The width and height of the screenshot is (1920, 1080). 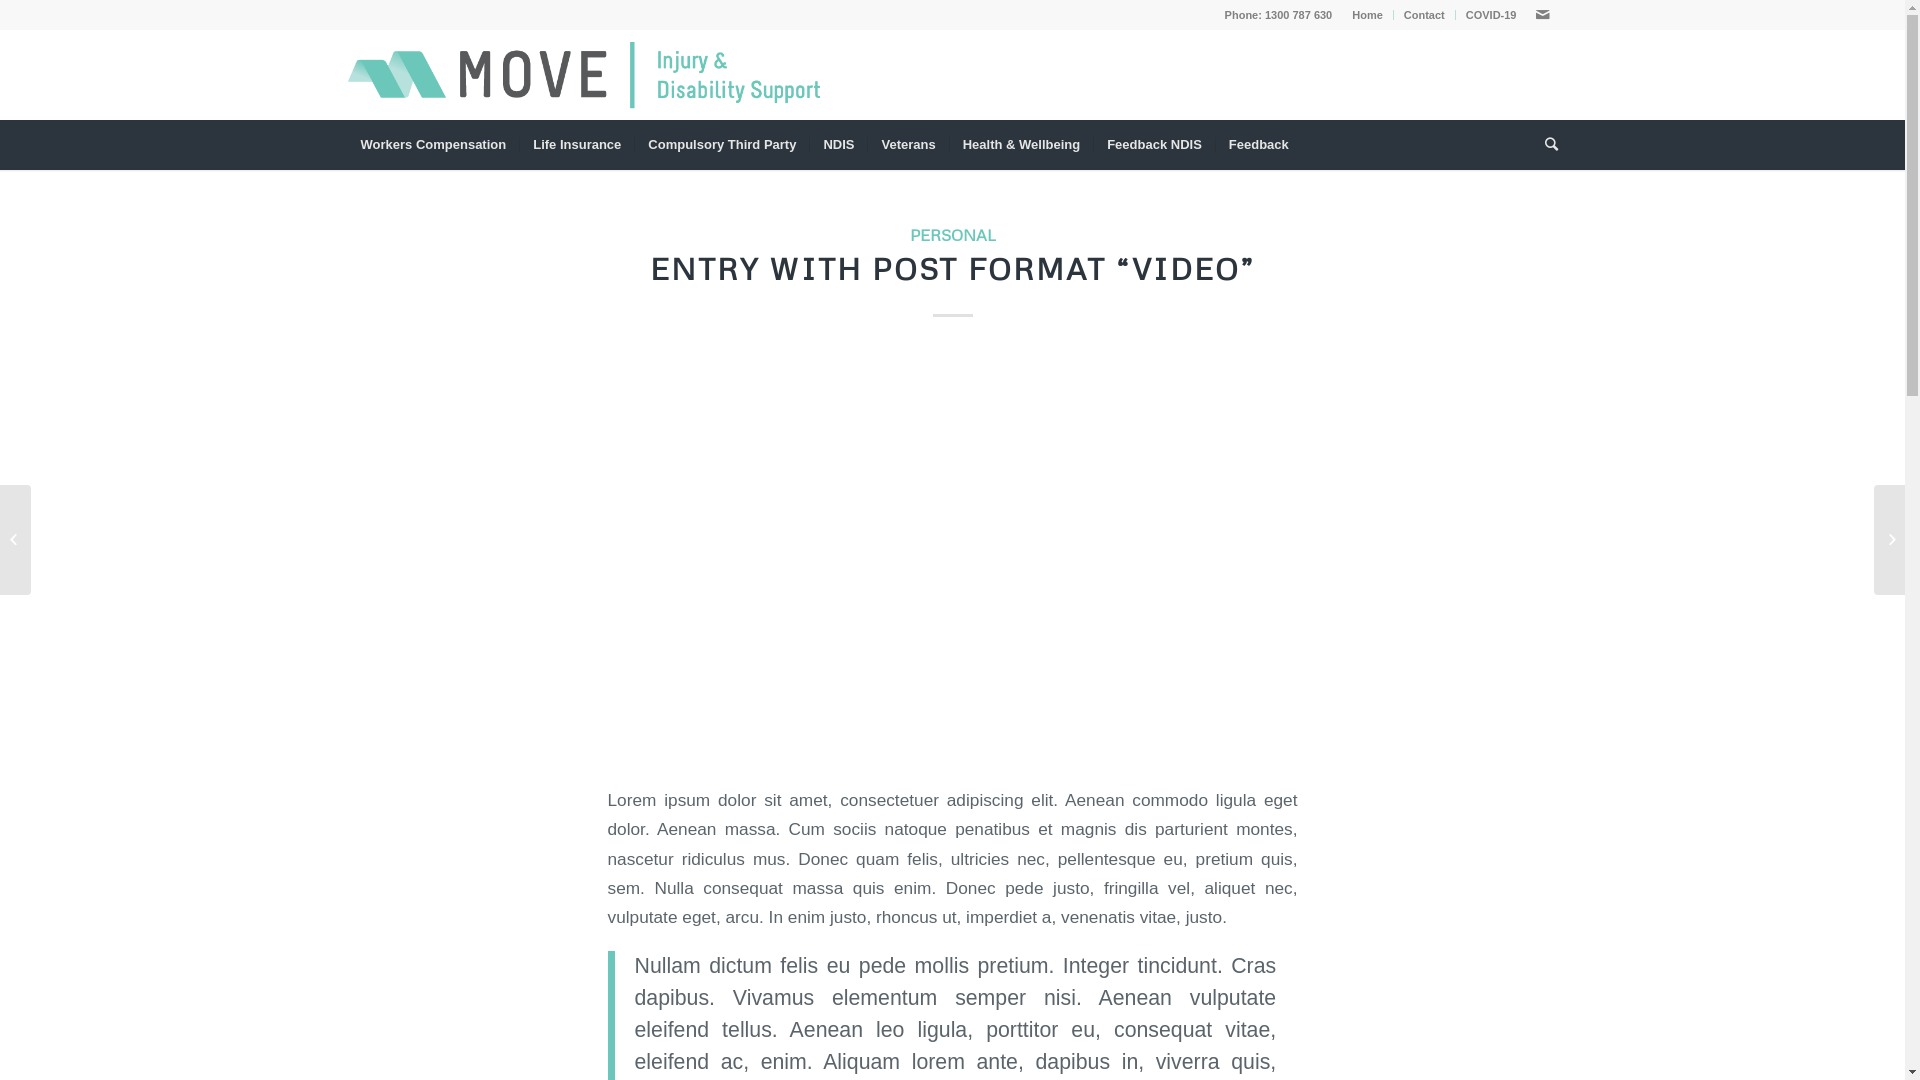 What do you see at coordinates (434, 145) in the screenshot?
I see `Workers Compensation` at bounding box center [434, 145].